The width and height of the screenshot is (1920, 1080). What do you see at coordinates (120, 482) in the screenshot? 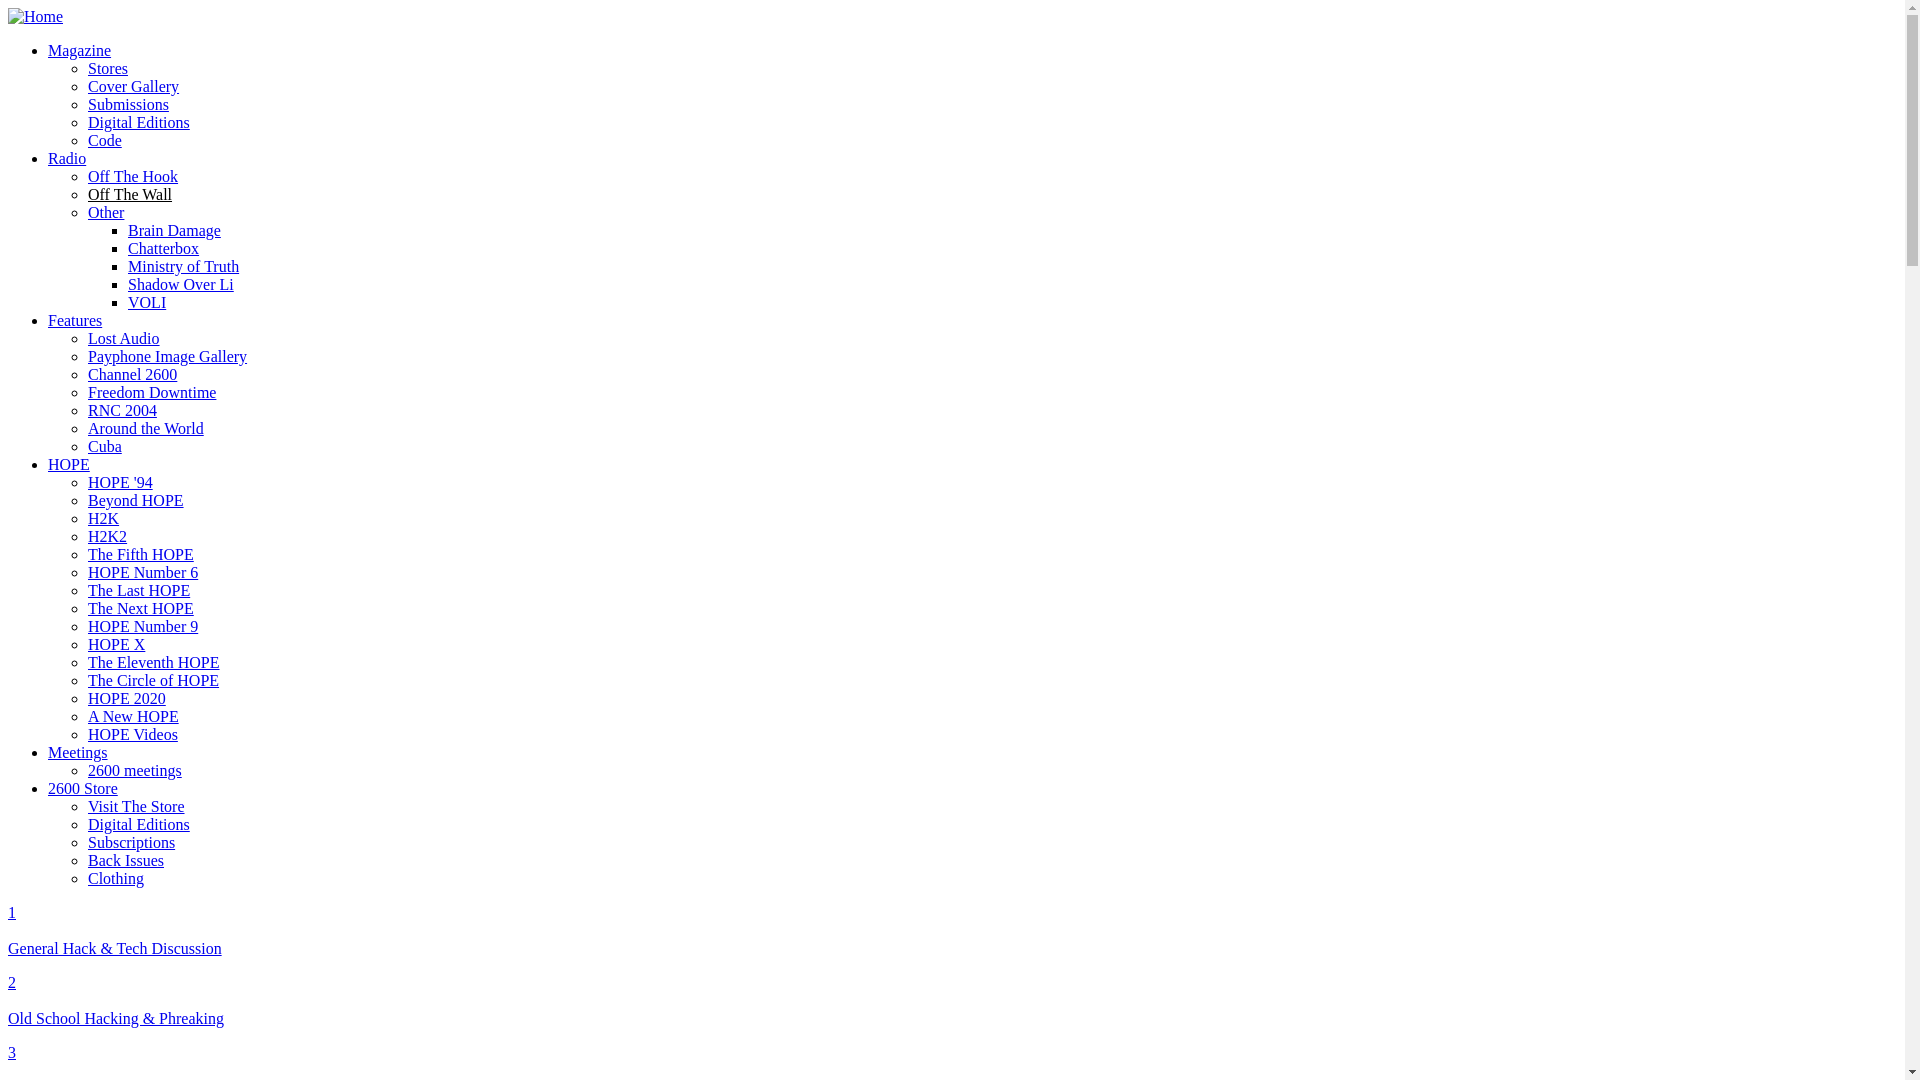
I see `HOPE '94` at bounding box center [120, 482].